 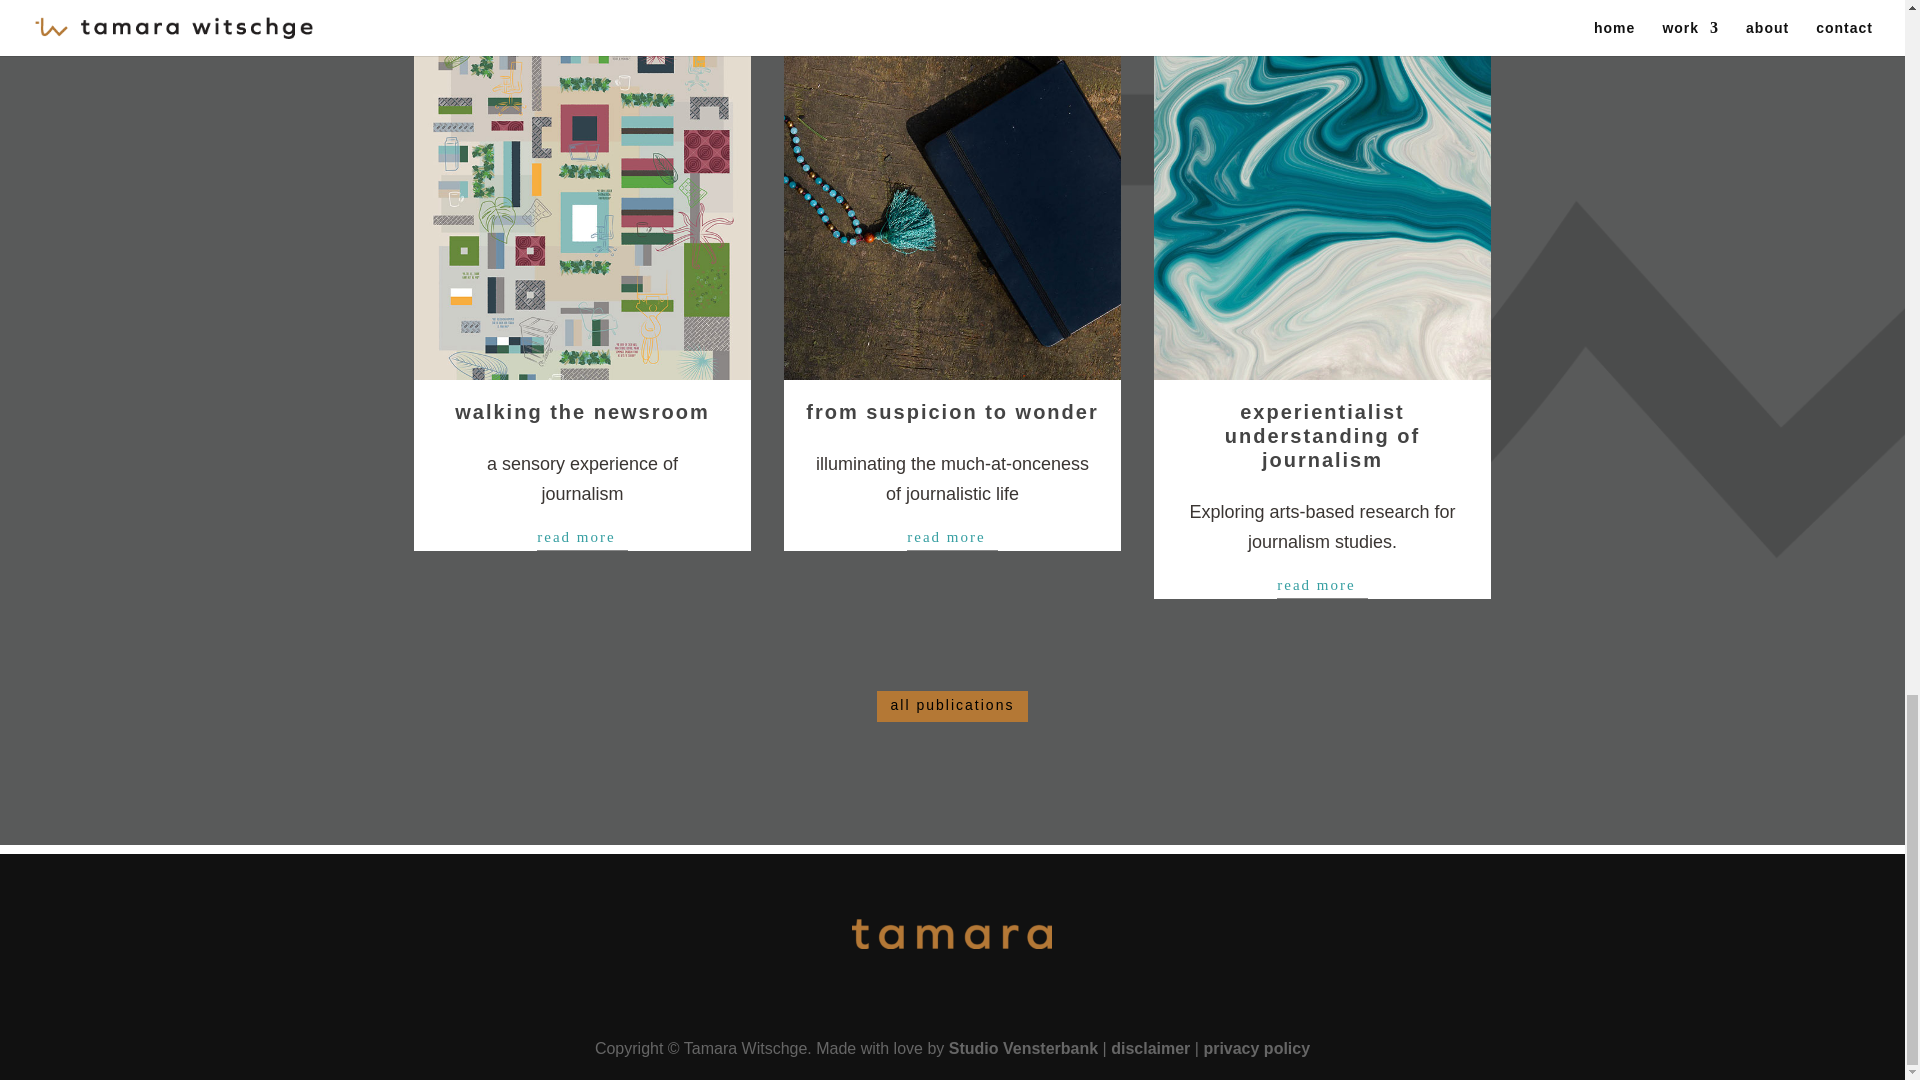 I want to click on Studio Vensterbank, so click(x=1023, y=1048).